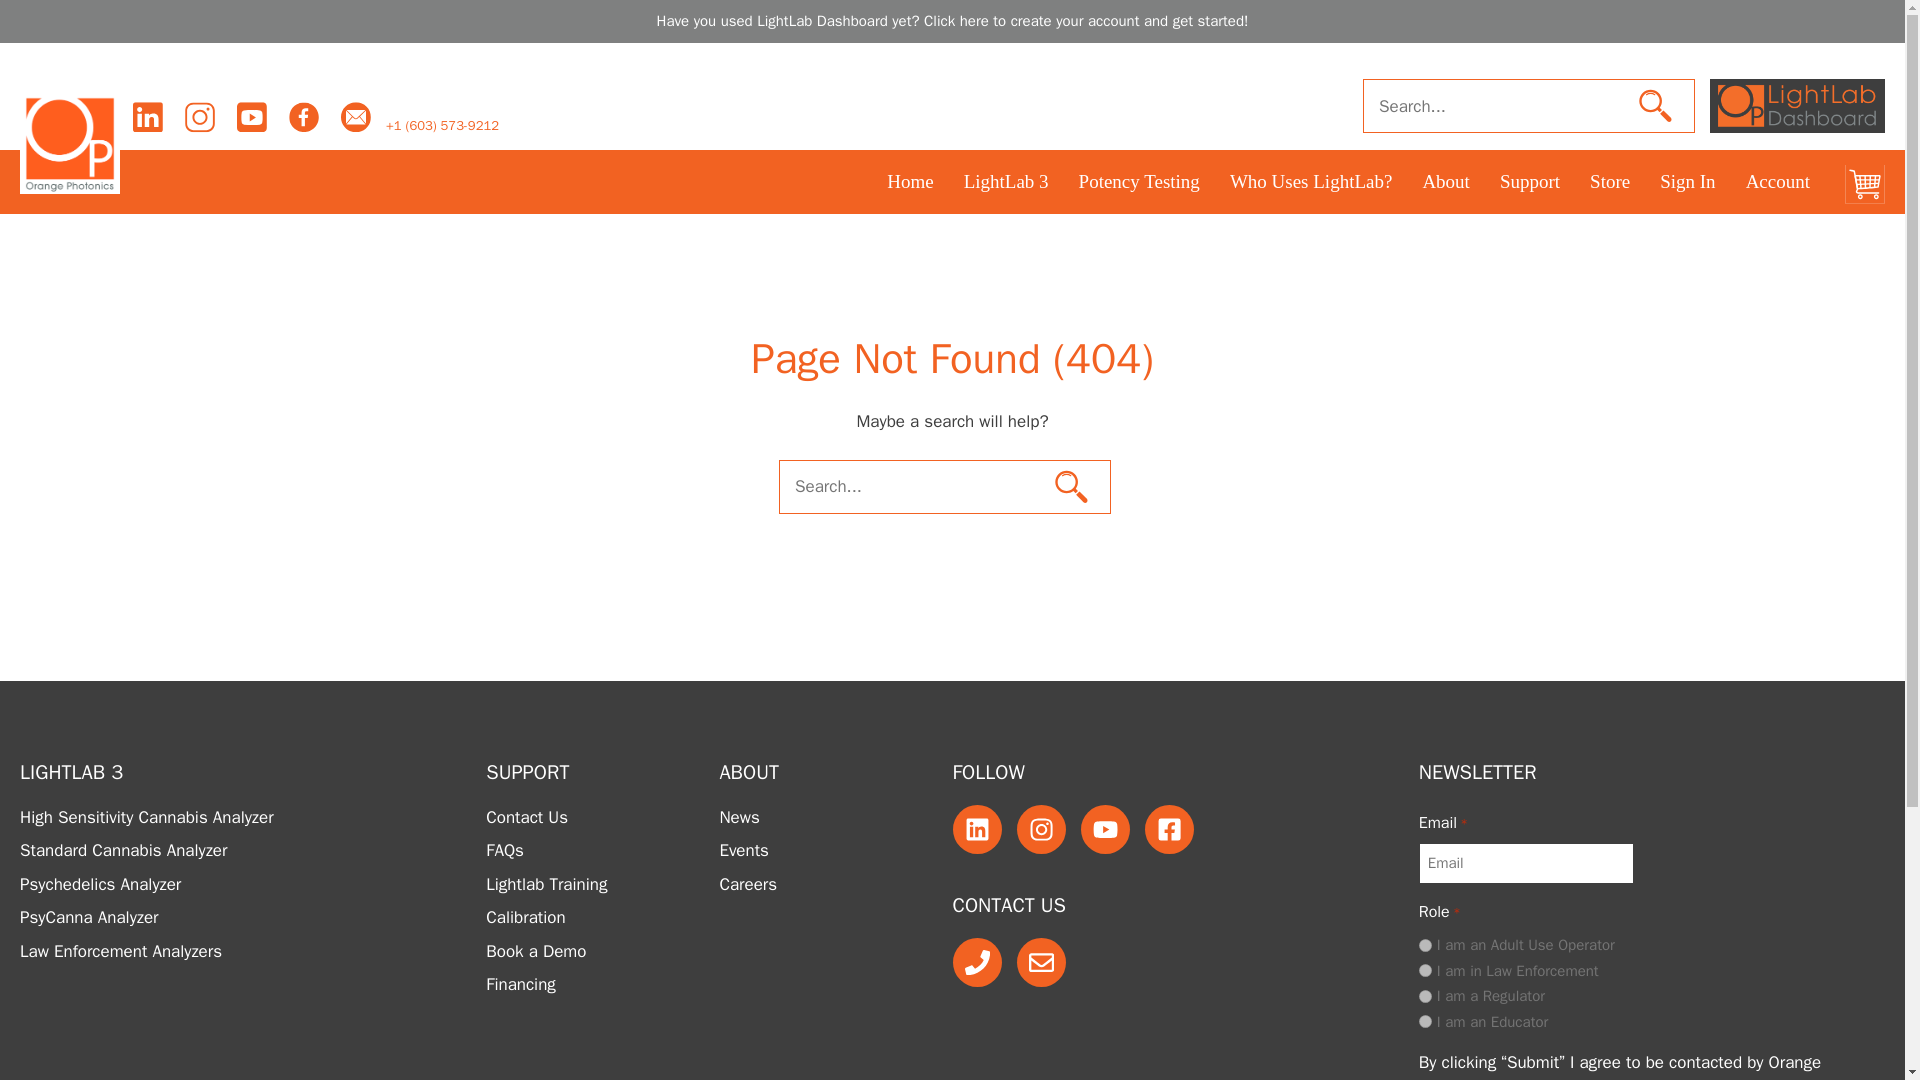 The image size is (1920, 1080). What do you see at coordinates (200, 118) in the screenshot?
I see `Instagram Icon Website` at bounding box center [200, 118].